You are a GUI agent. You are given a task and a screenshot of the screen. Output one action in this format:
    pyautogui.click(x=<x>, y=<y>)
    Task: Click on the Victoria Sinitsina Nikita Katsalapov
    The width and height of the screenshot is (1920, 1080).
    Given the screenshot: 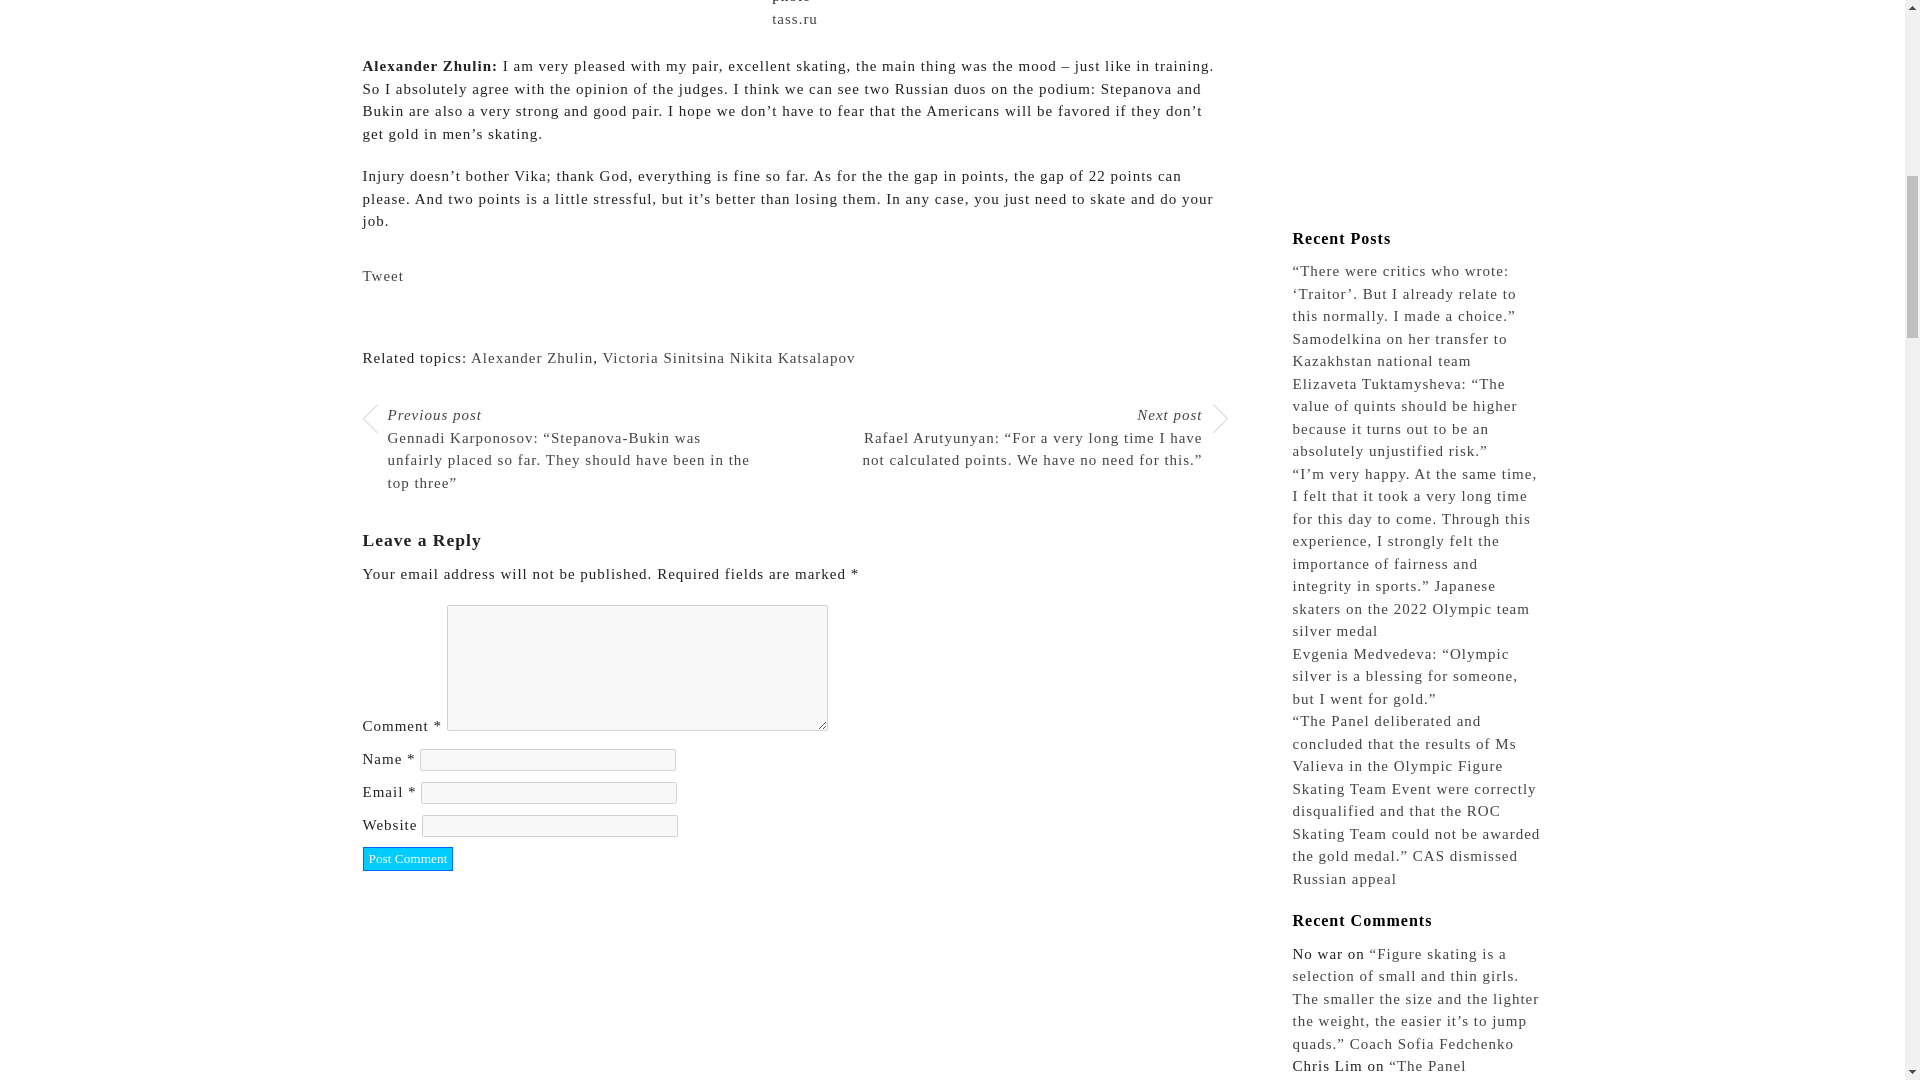 What is the action you would take?
    pyautogui.click(x=728, y=358)
    